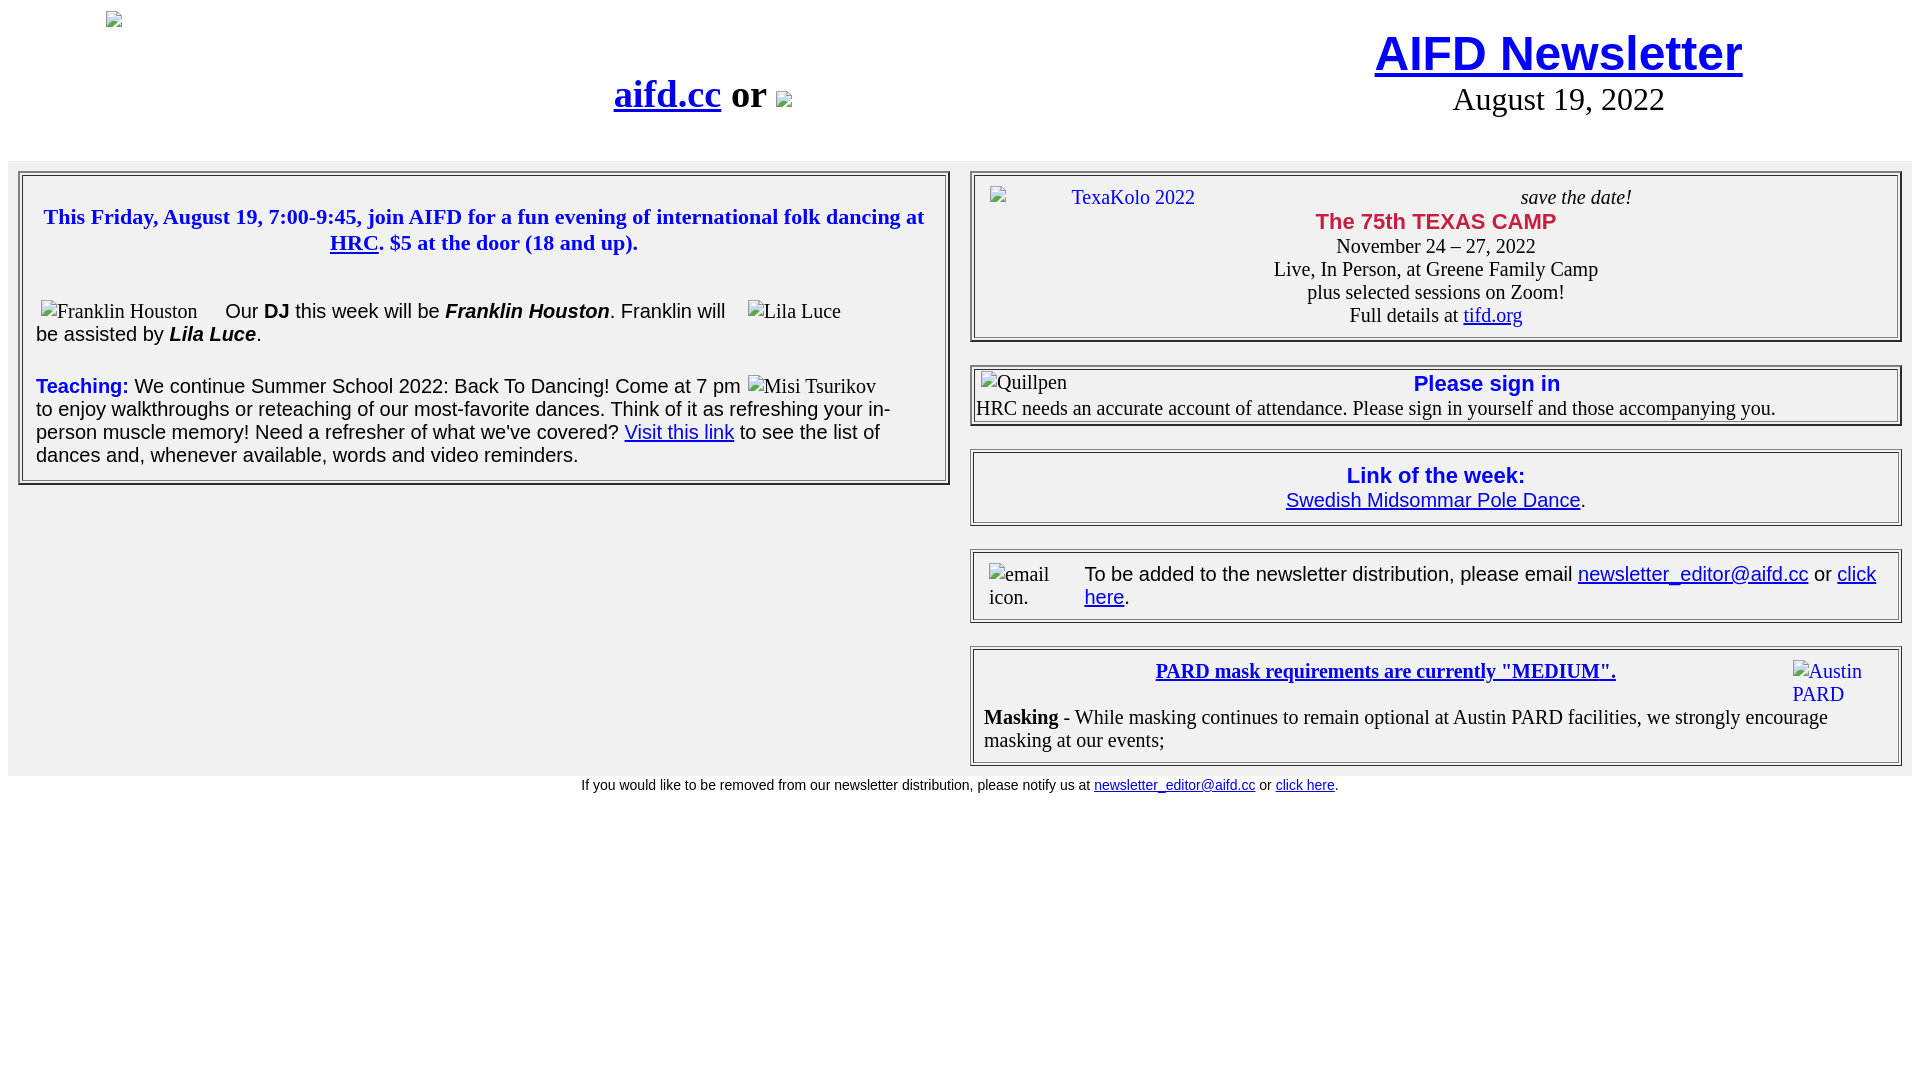 This screenshot has height=1080, width=1920. Describe the element at coordinates (1434, 500) in the screenshot. I see `Swedish Midsommar Pole Dance` at that location.